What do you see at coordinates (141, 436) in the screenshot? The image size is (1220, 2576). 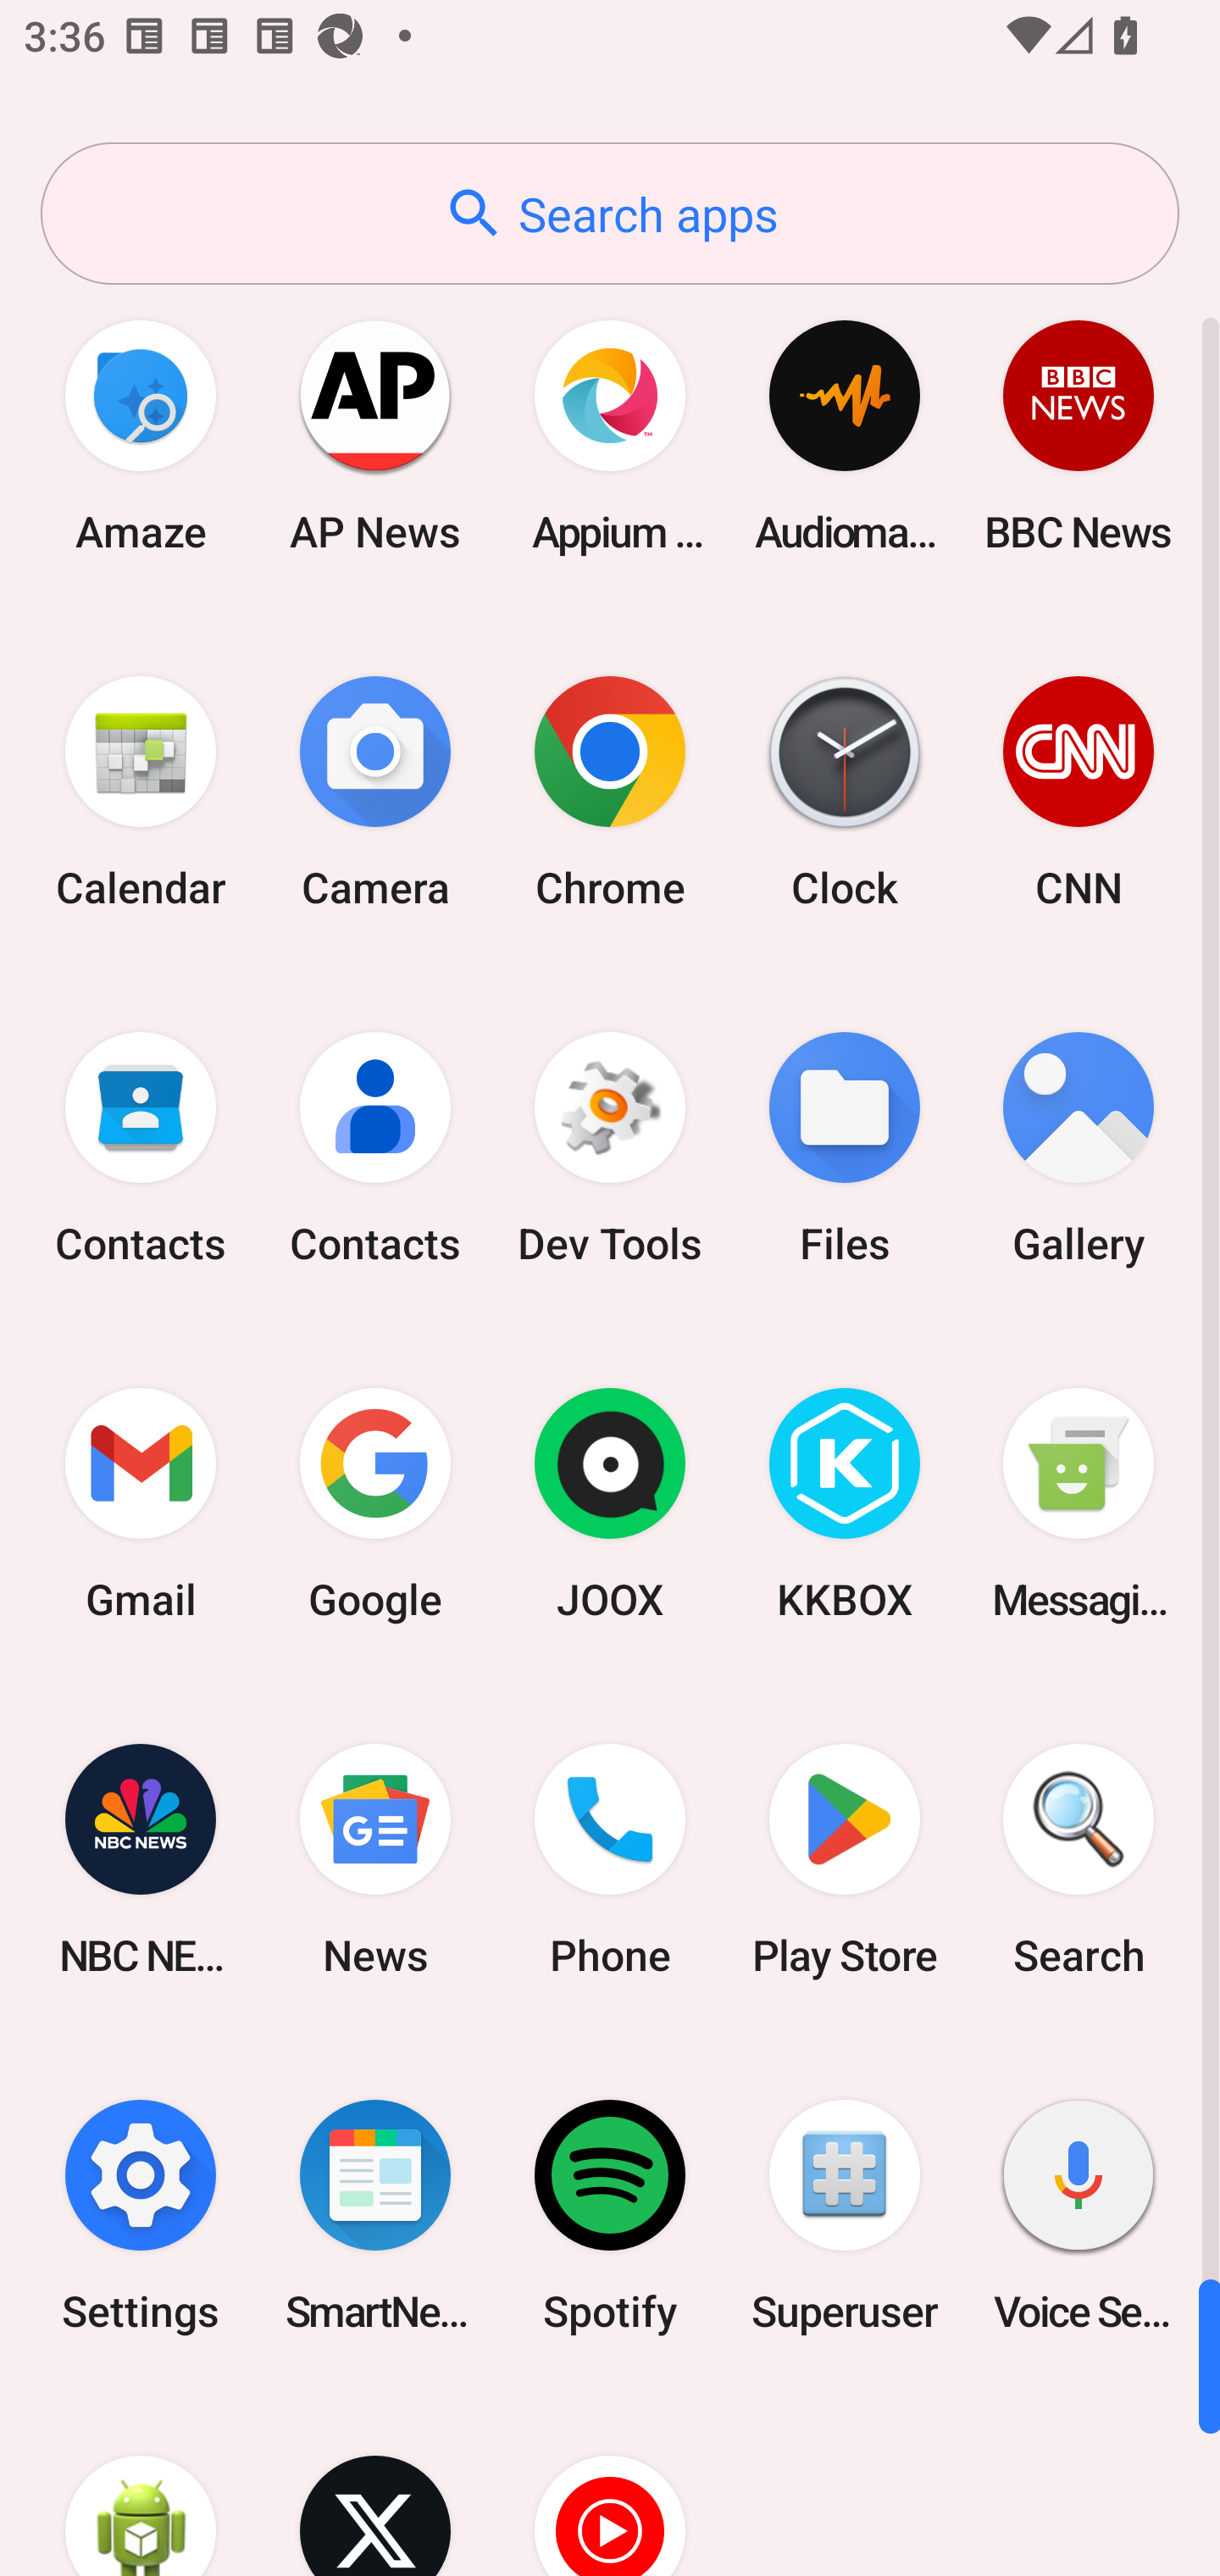 I see `Amaze` at bounding box center [141, 436].